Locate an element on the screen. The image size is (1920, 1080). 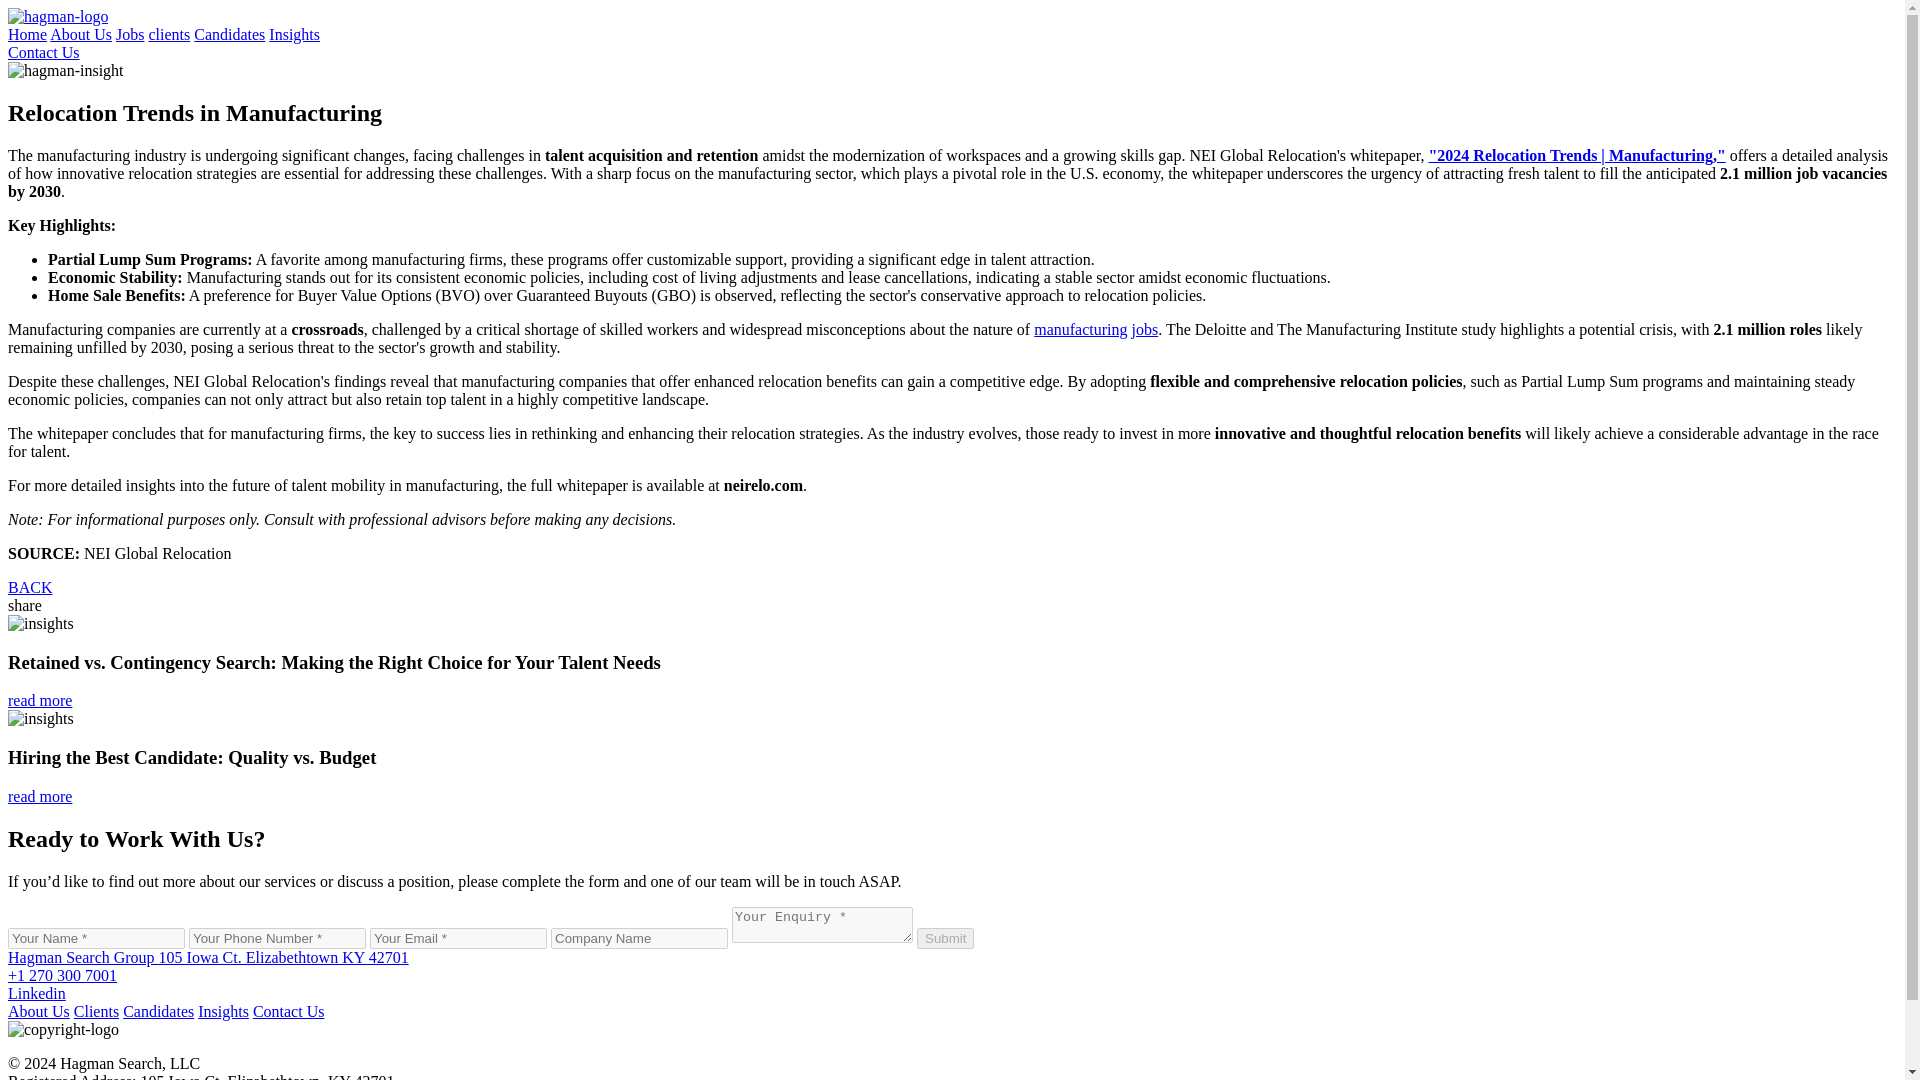
BACK is located at coordinates (29, 587).